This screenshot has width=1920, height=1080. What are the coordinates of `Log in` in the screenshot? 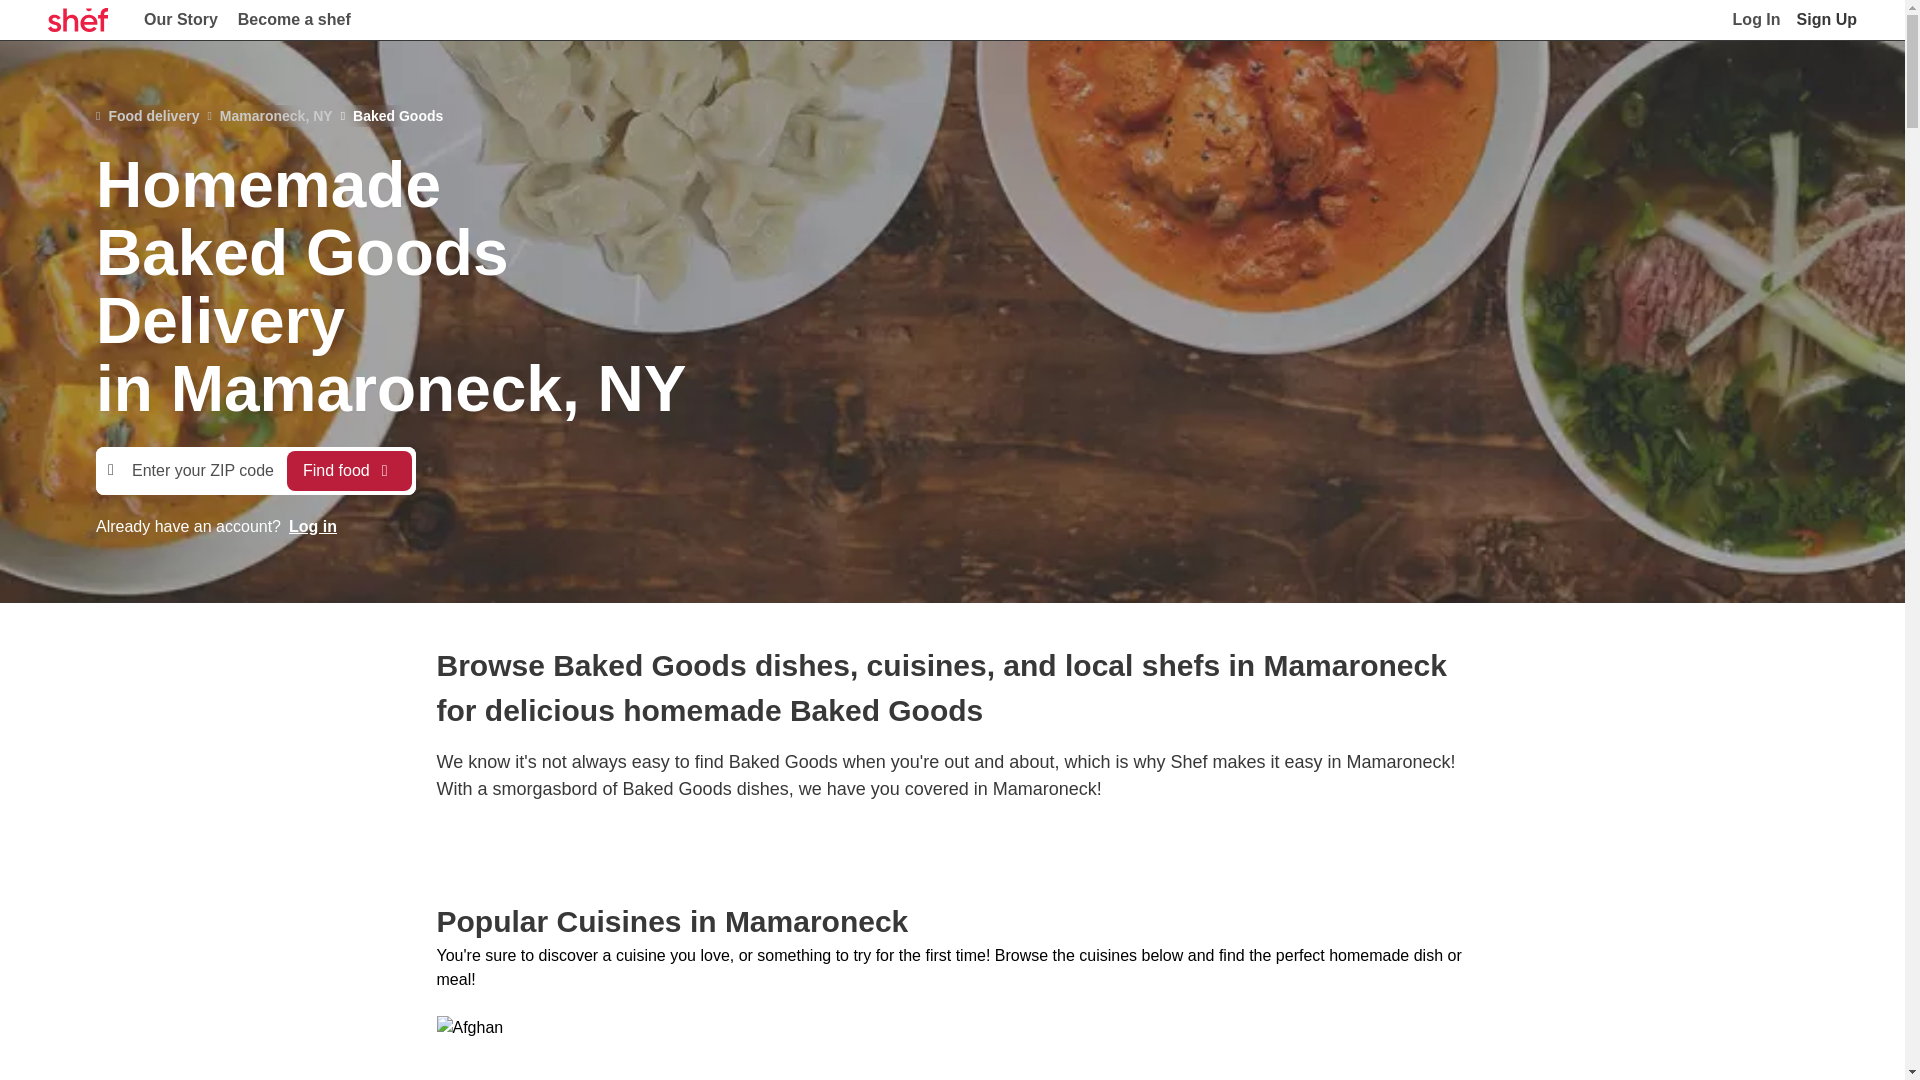 It's located at (313, 526).